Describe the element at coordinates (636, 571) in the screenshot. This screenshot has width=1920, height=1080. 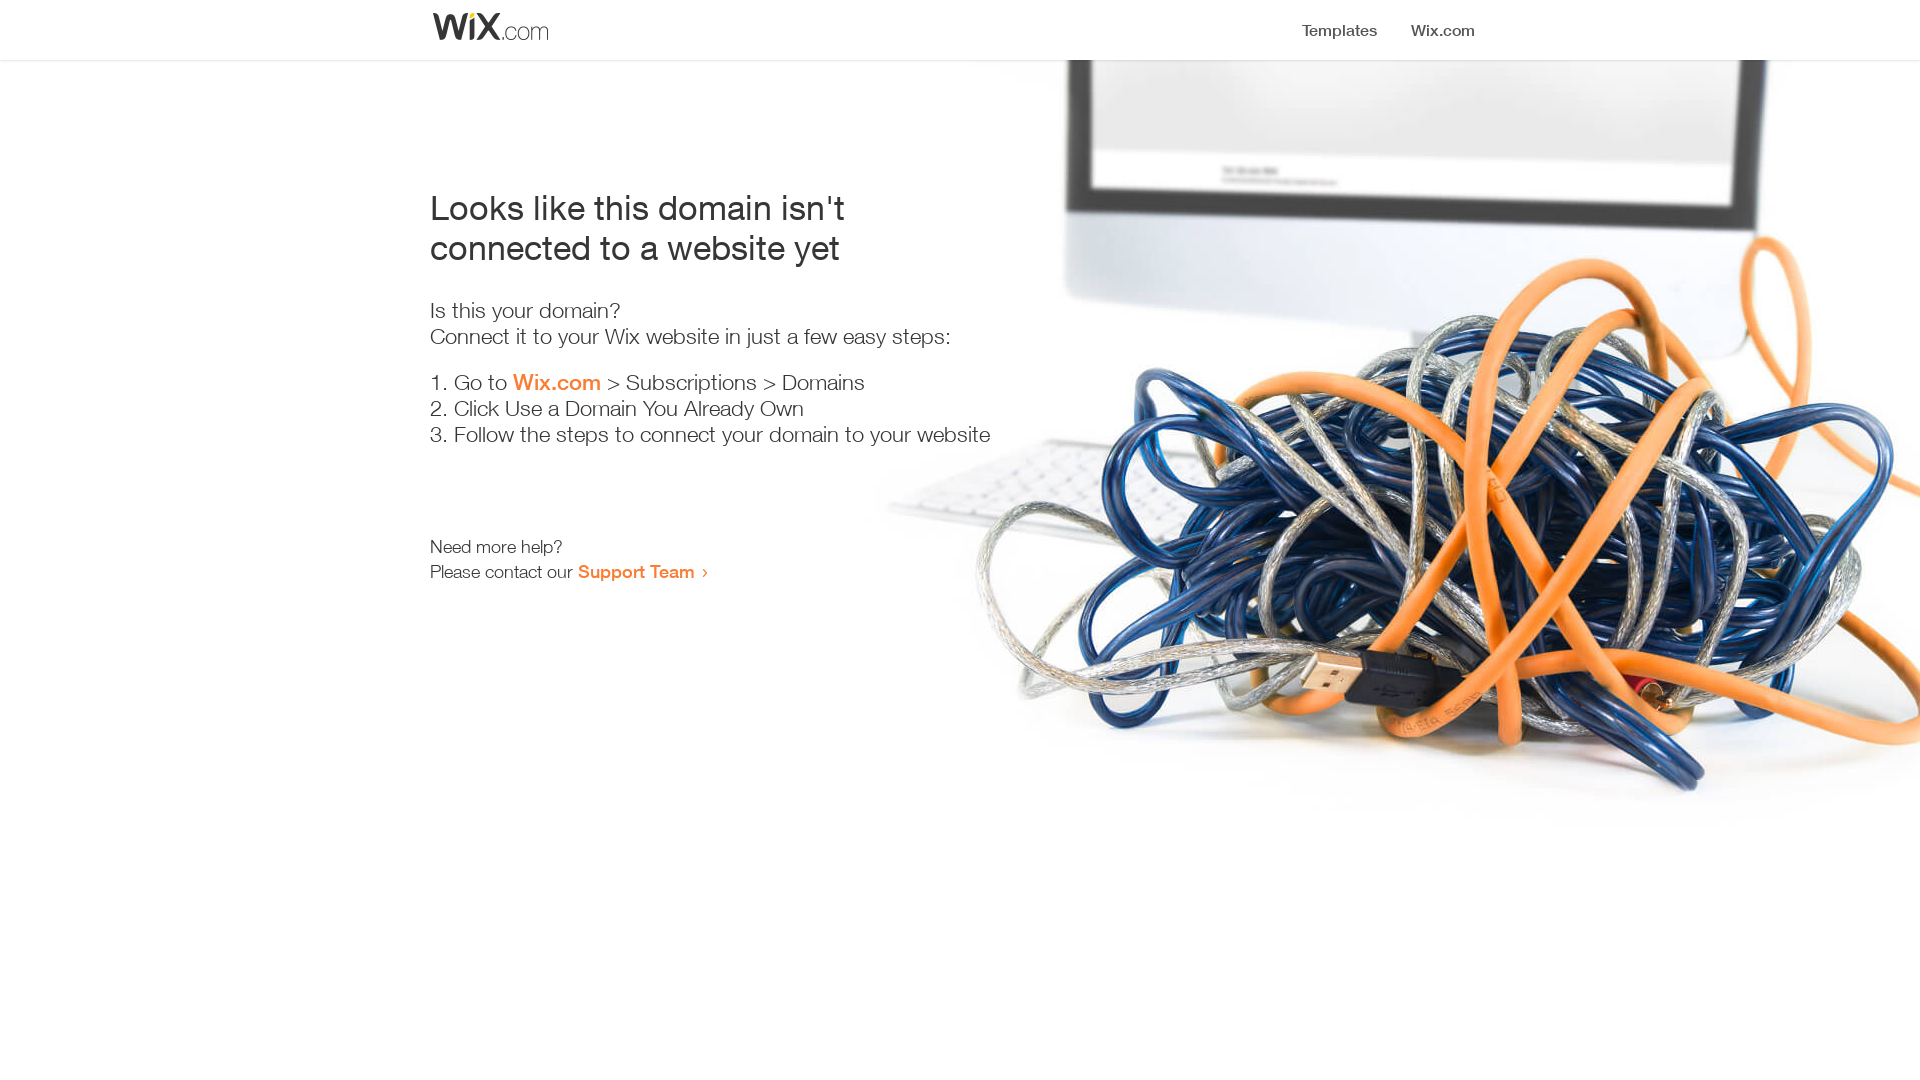
I see `Support Team` at that location.